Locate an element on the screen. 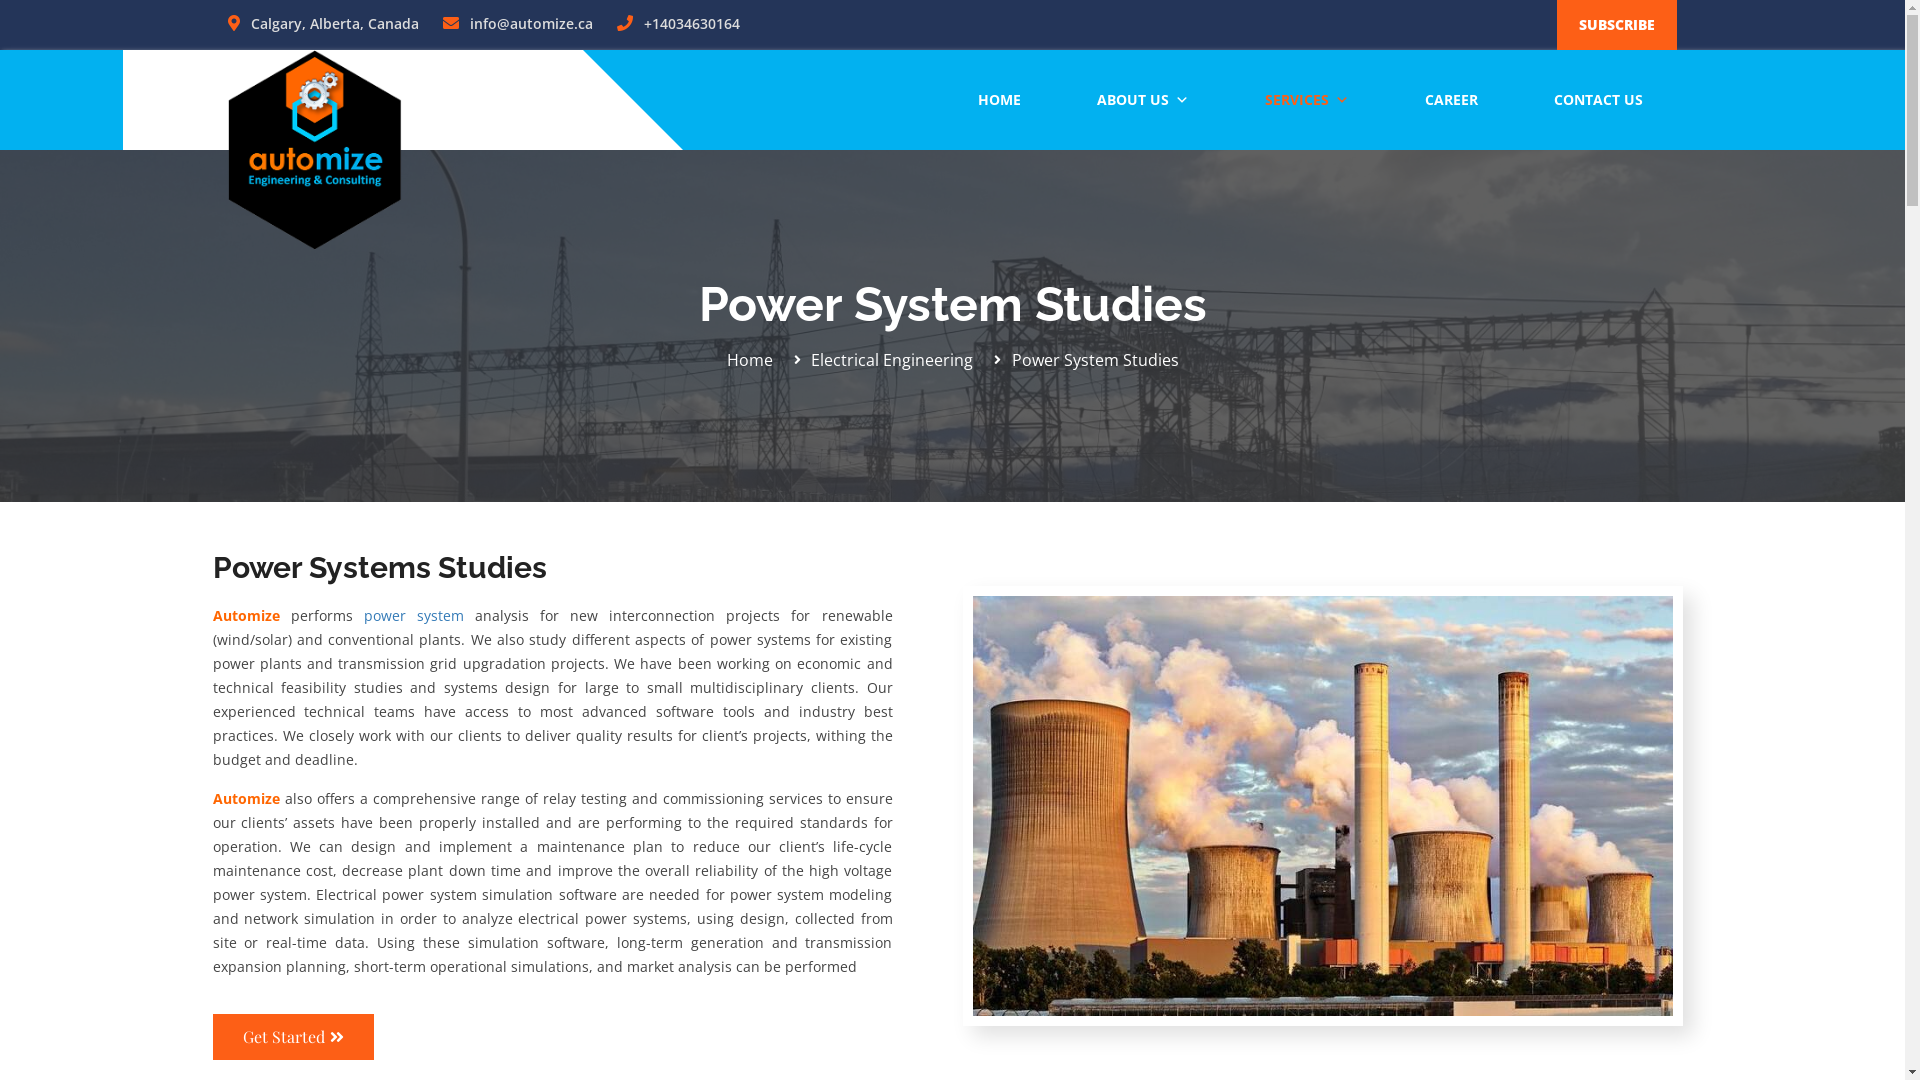  Electrical Engineering is located at coordinates (880, 360).